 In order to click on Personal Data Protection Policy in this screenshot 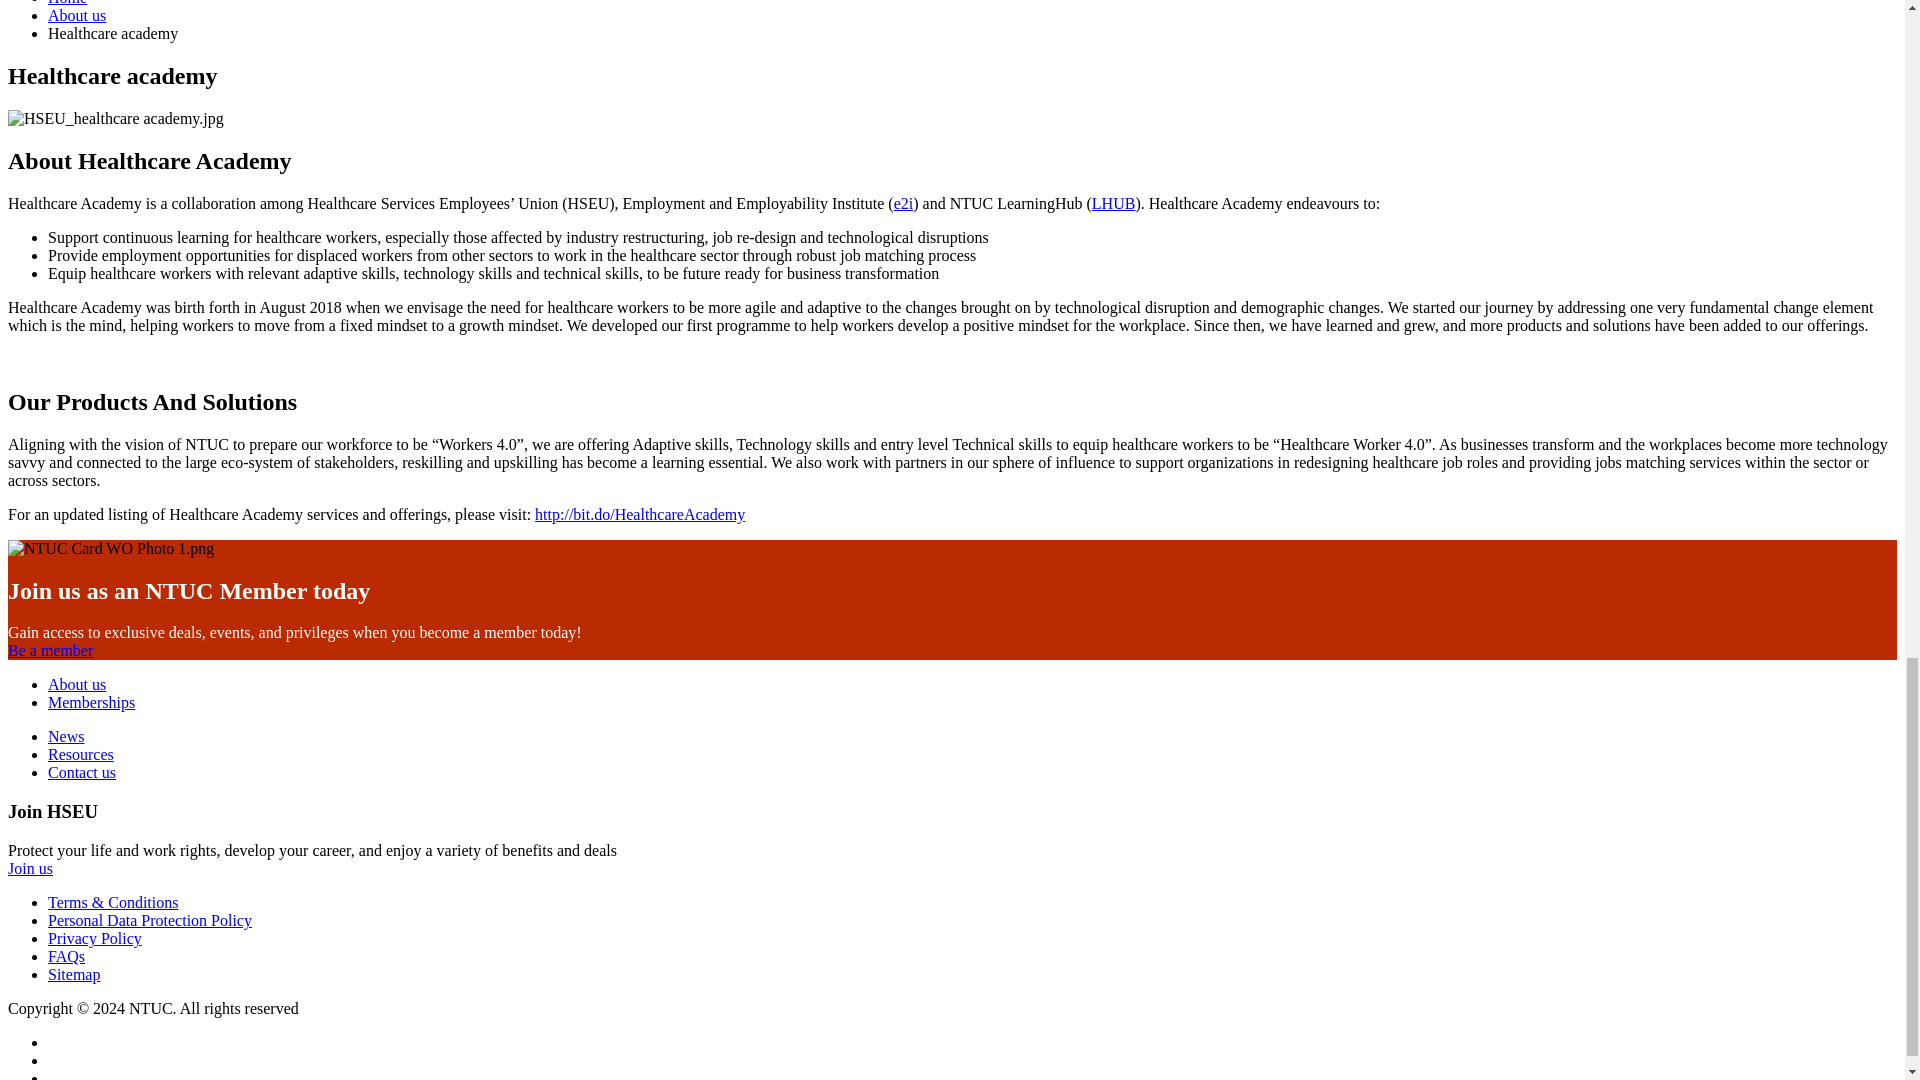, I will do `click(150, 920)`.